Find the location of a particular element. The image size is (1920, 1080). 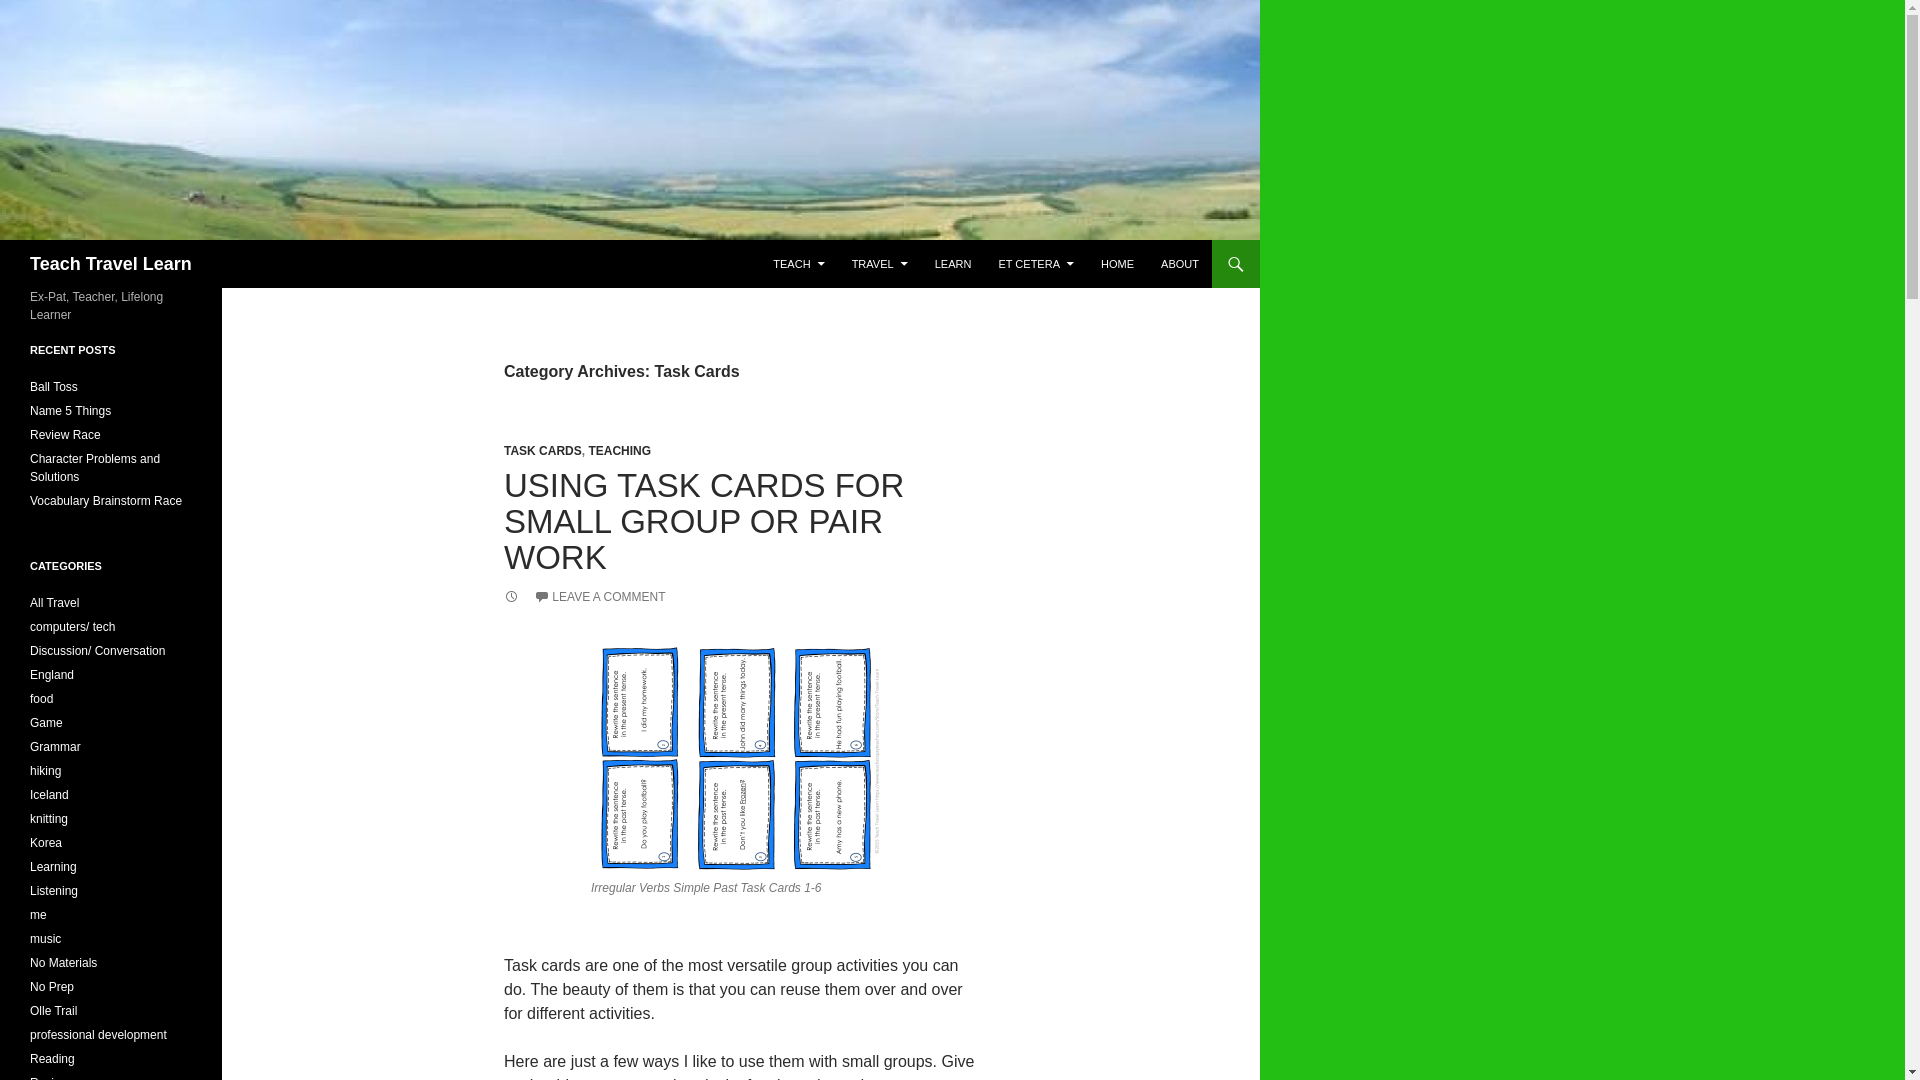

TEACH is located at coordinates (798, 264).